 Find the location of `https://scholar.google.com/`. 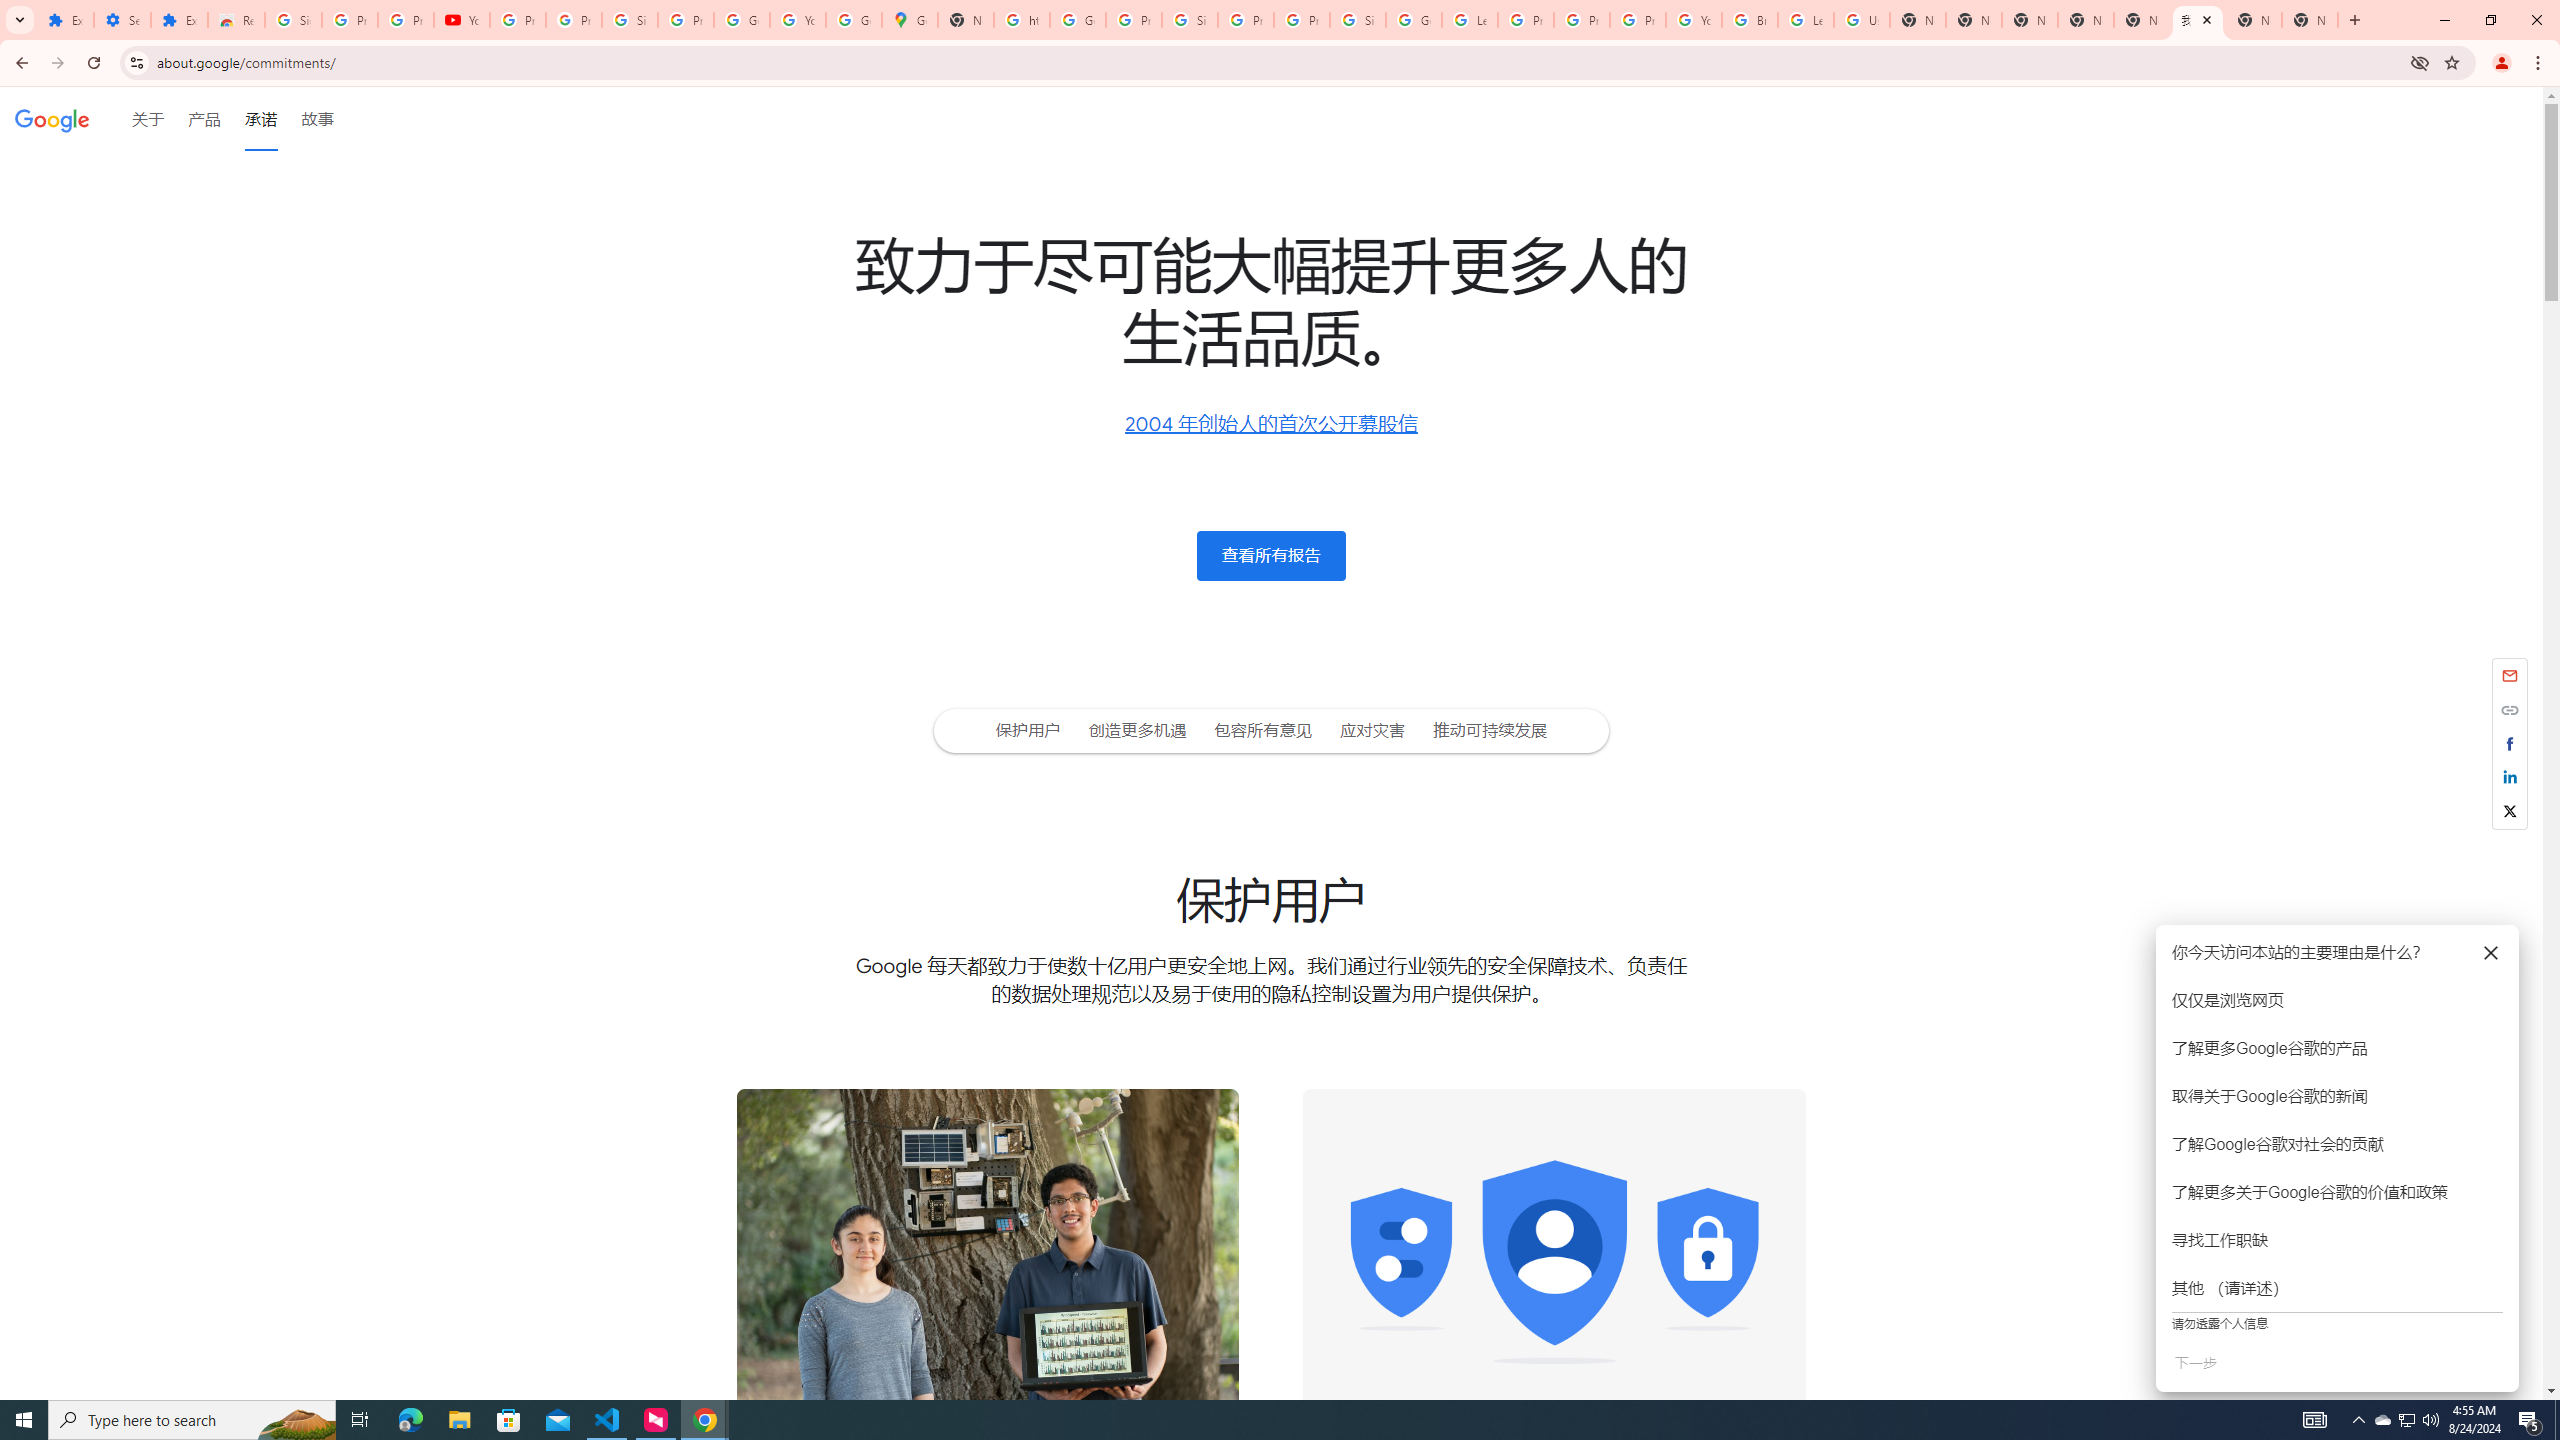

https://scholar.google.com/ is located at coordinates (1022, 20).